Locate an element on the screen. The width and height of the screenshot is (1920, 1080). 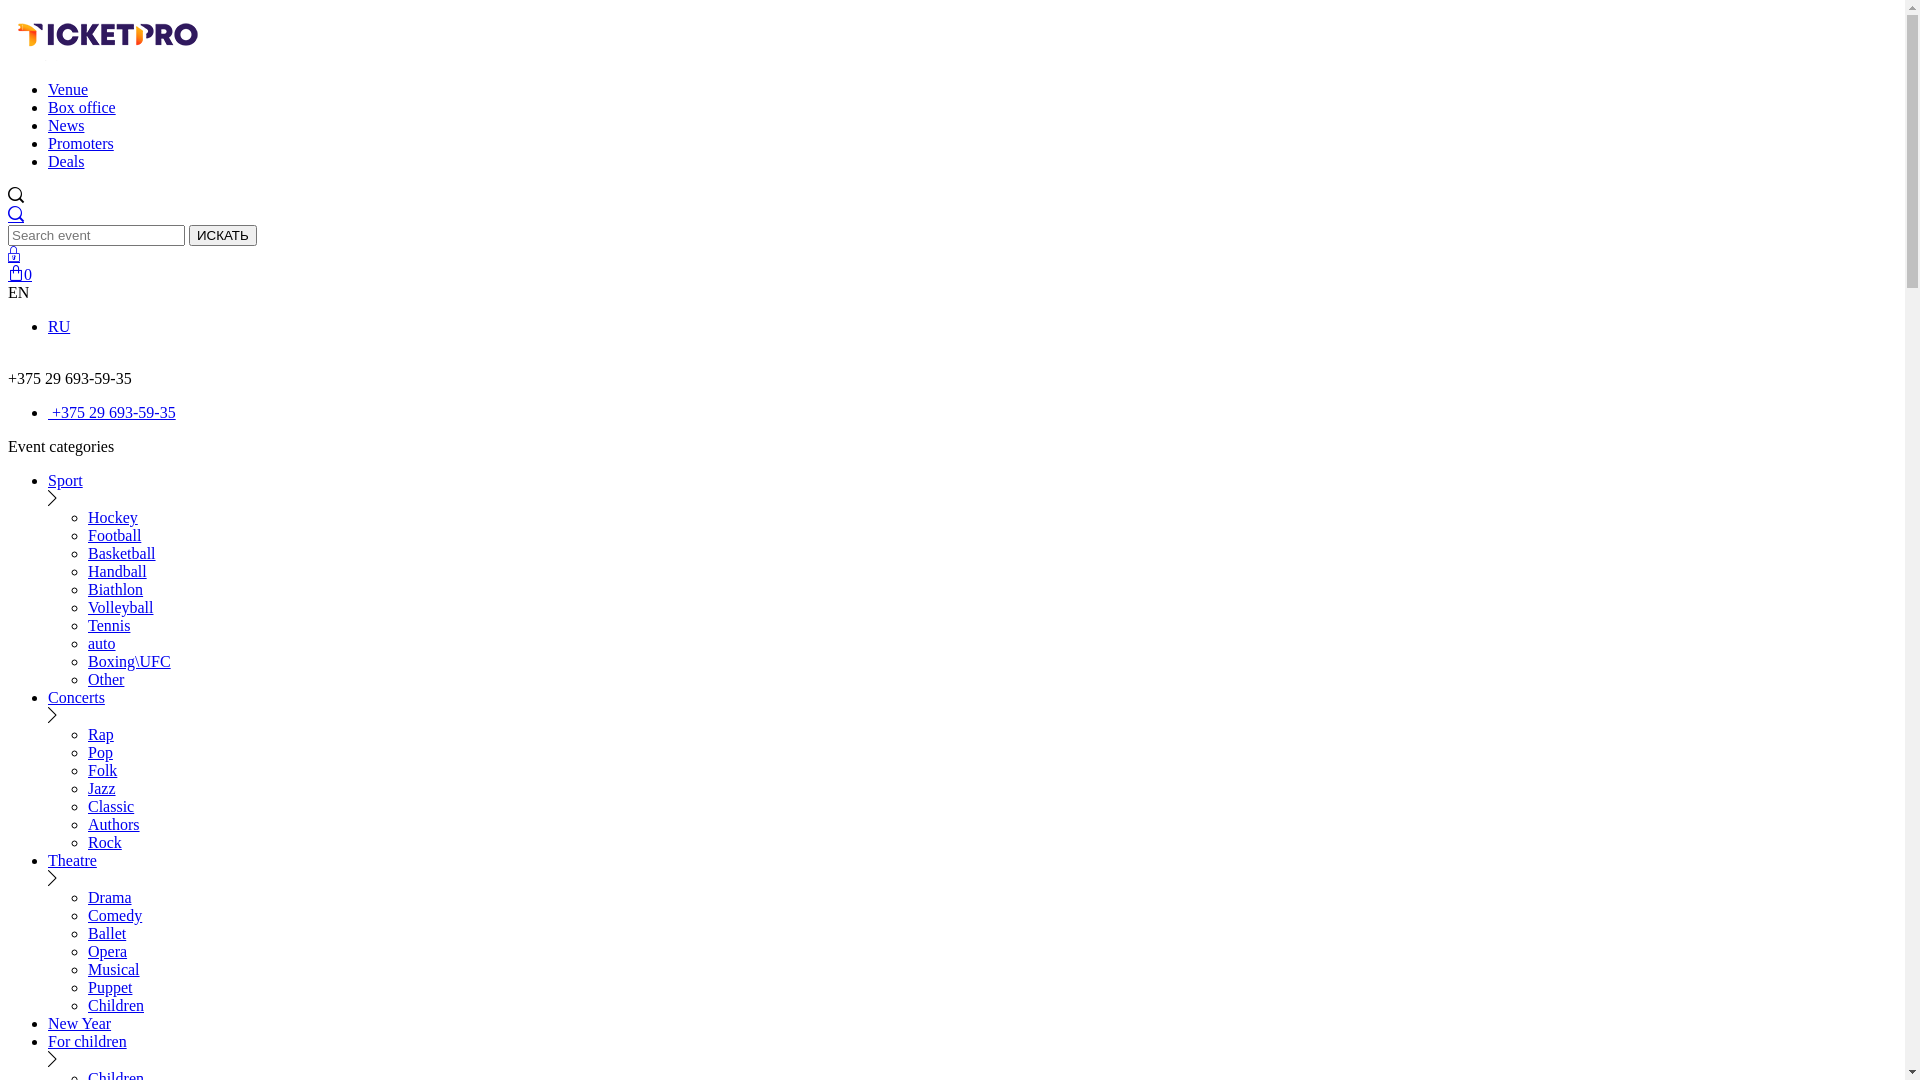
Promoters is located at coordinates (81, 144).